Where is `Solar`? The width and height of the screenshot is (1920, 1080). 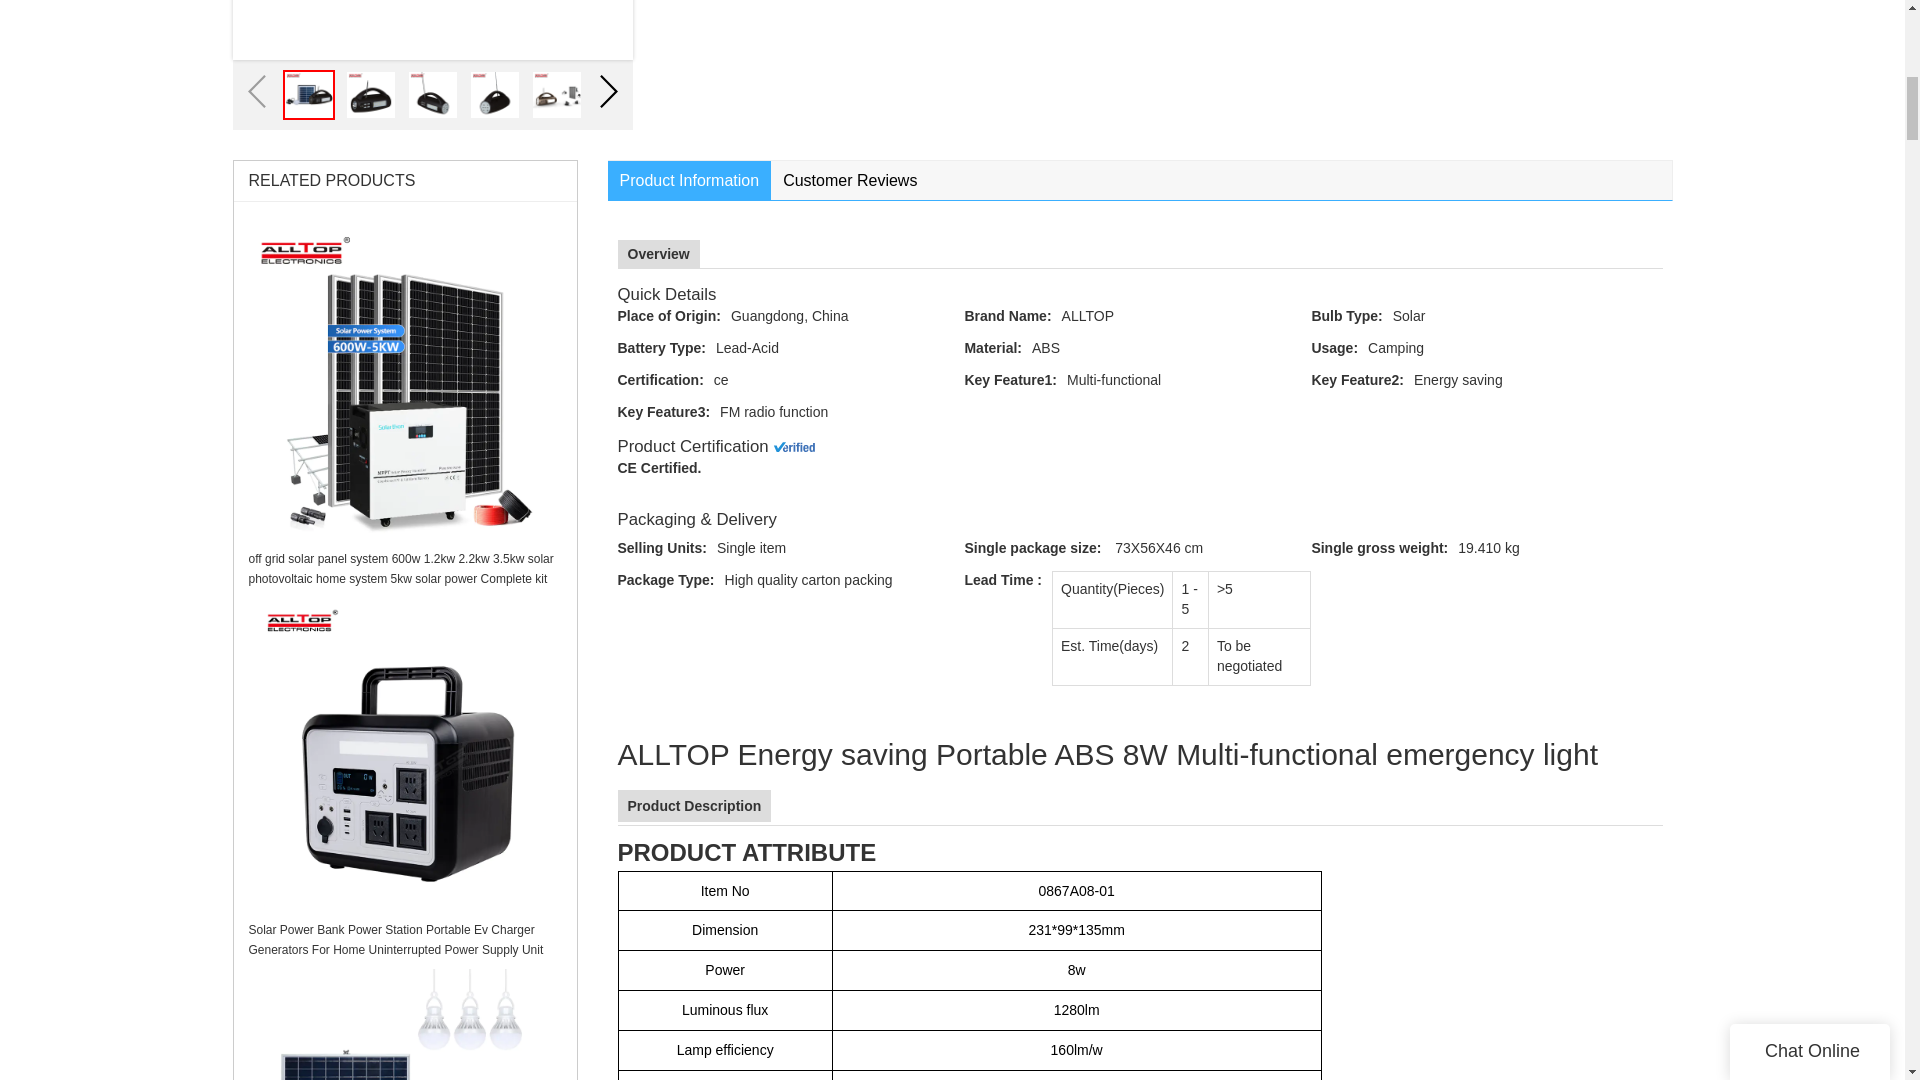 Solar is located at coordinates (1526, 316).